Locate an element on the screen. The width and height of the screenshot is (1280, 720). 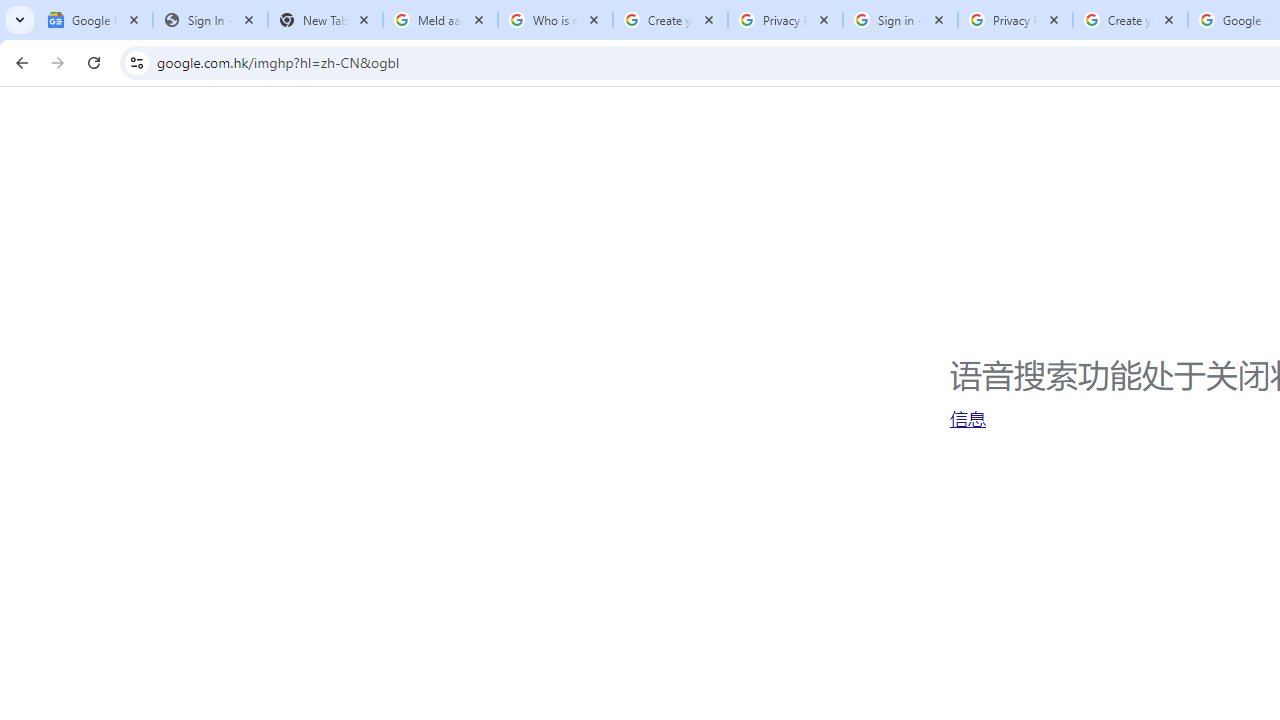
Google News is located at coordinates (95, 20).